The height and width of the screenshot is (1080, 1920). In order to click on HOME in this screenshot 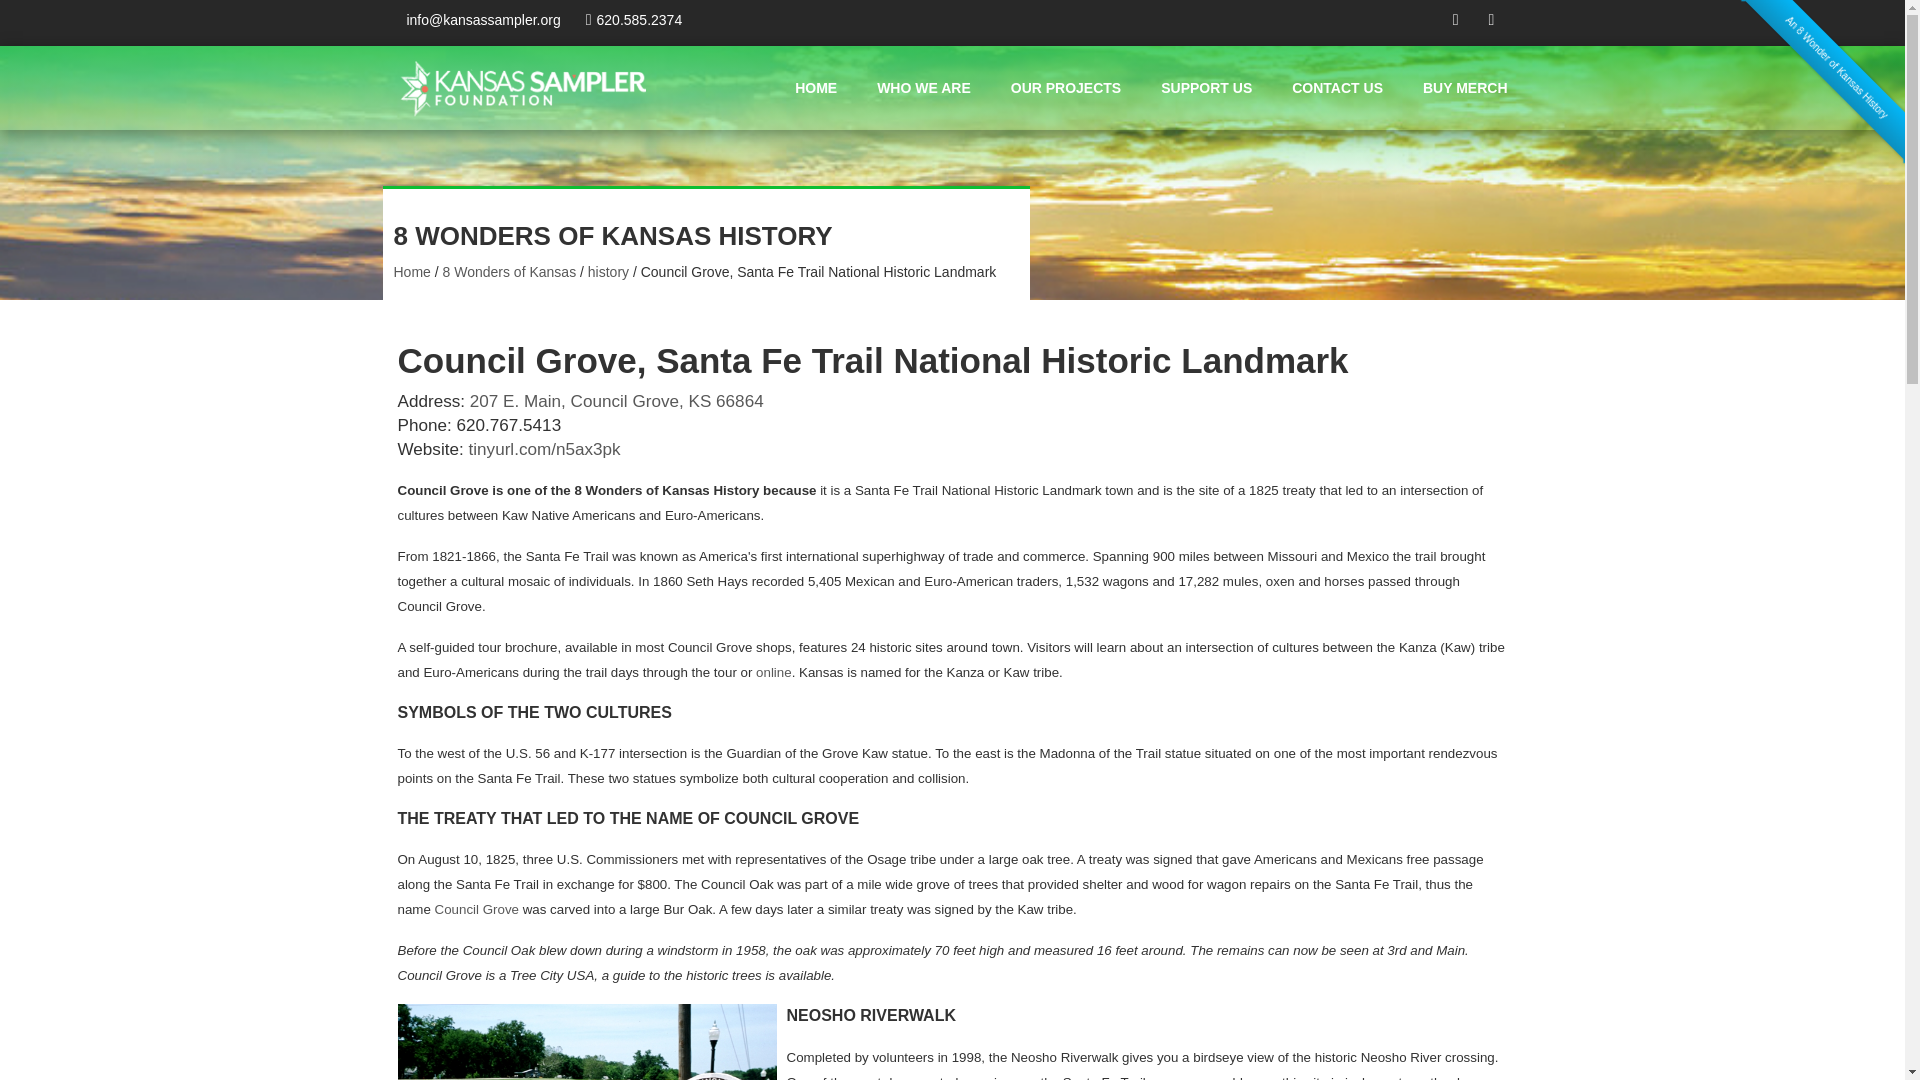, I will do `click(816, 88)`.